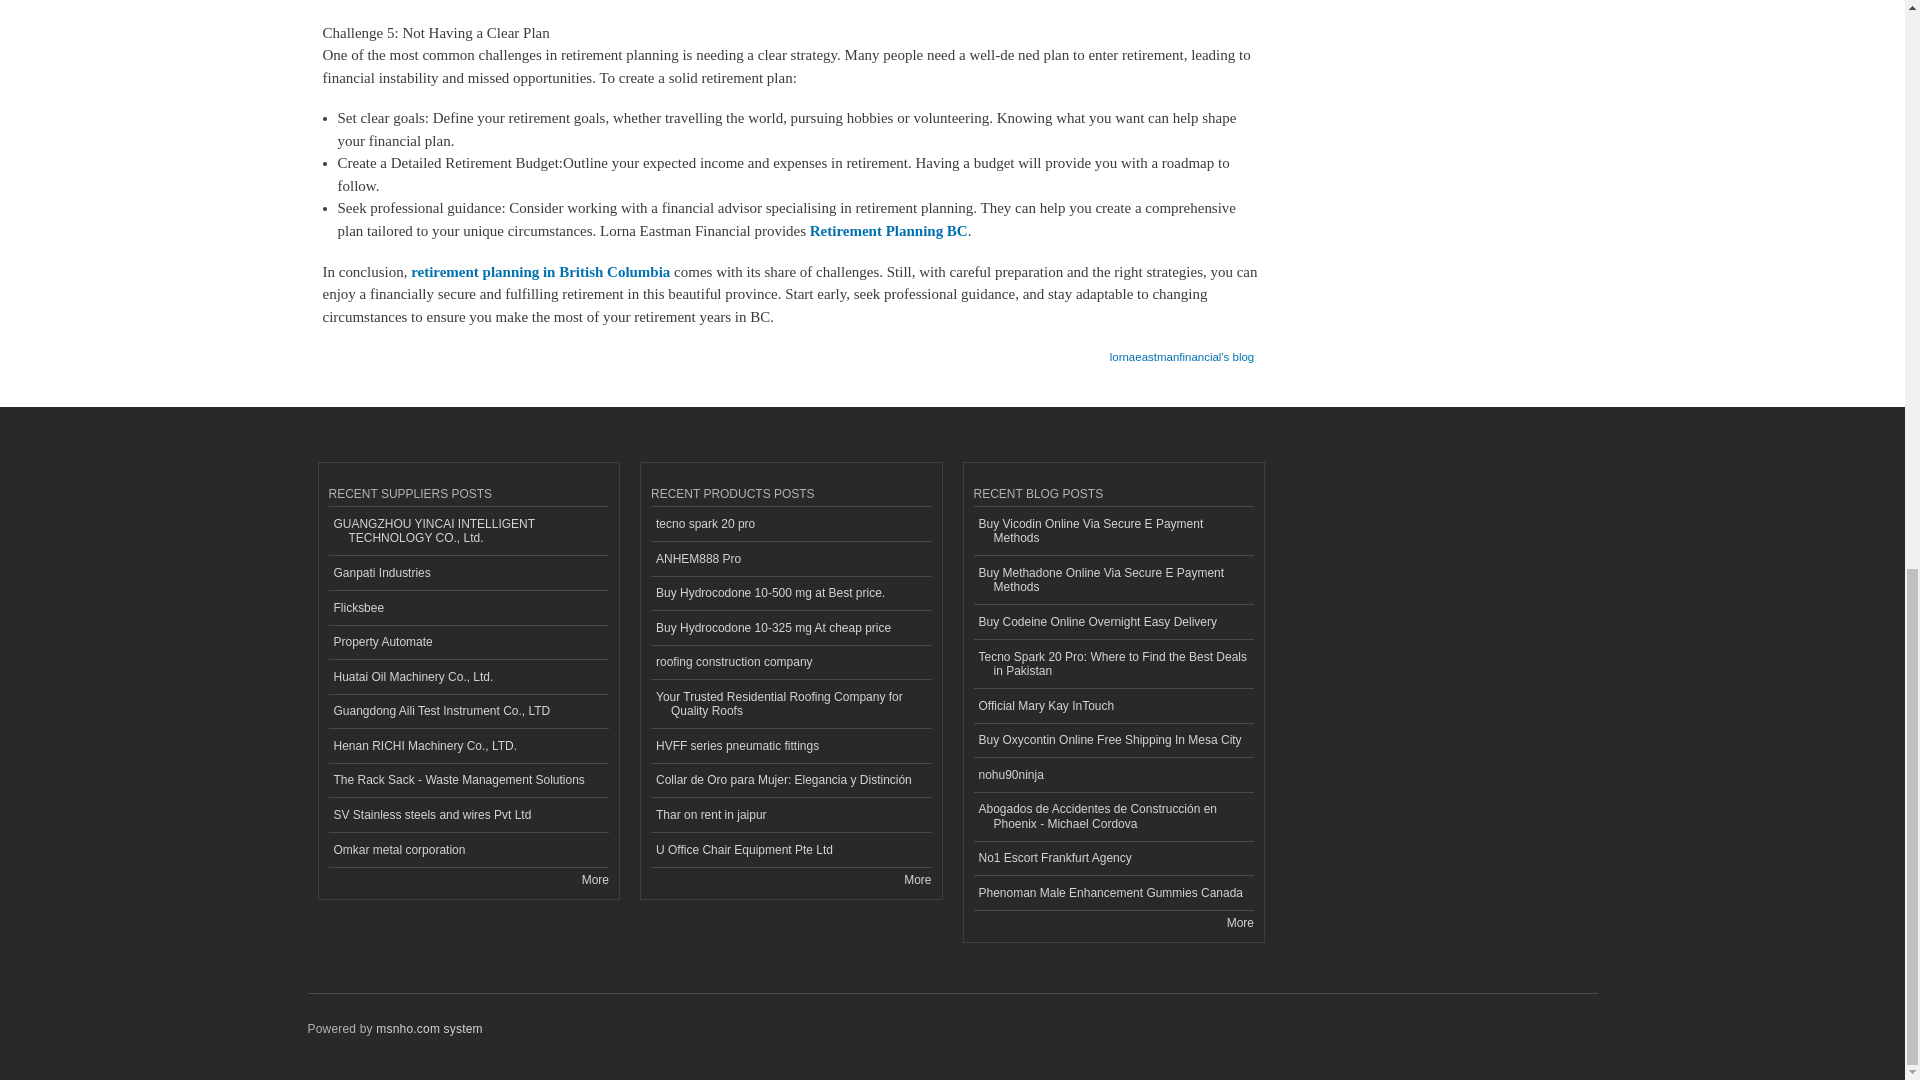  What do you see at coordinates (790, 524) in the screenshot?
I see `tecno spark 20 pro` at bounding box center [790, 524].